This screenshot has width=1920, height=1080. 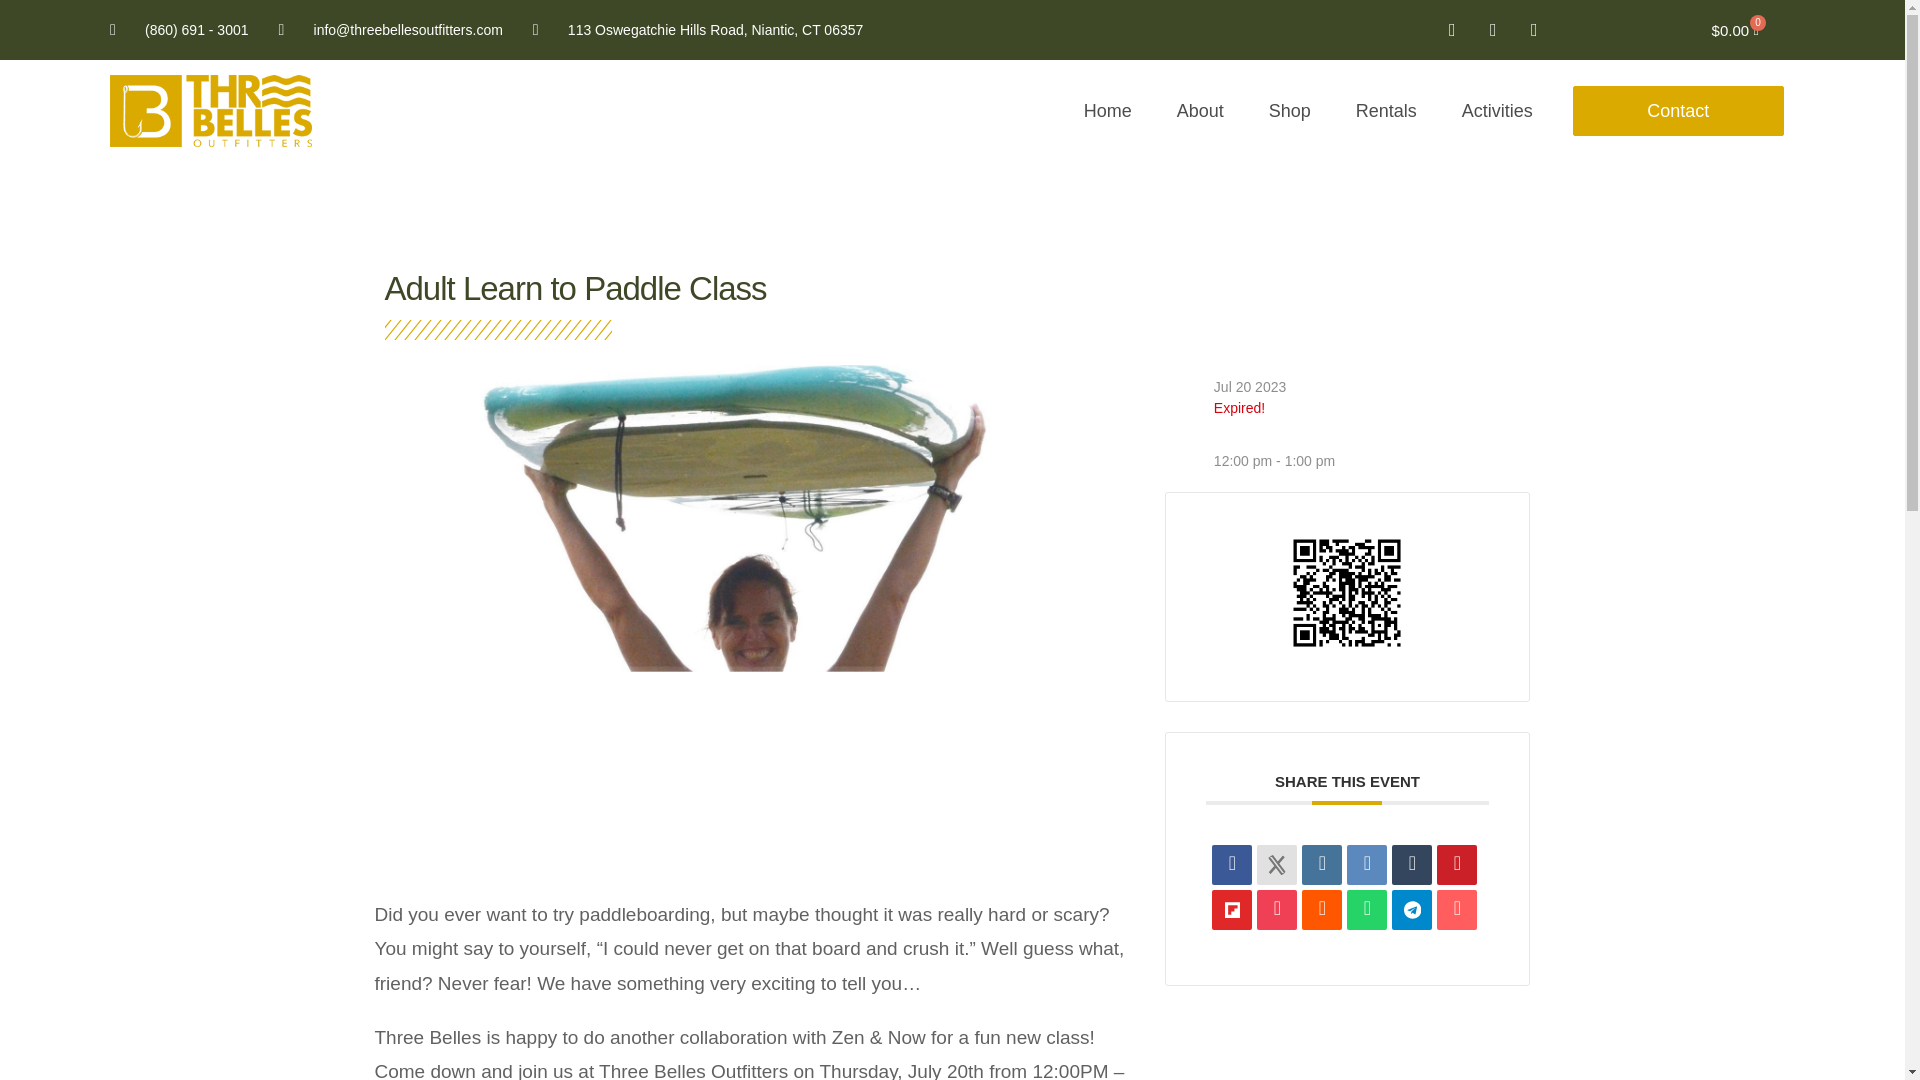 What do you see at coordinates (1678, 111) in the screenshot?
I see `Contact` at bounding box center [1678, 111].